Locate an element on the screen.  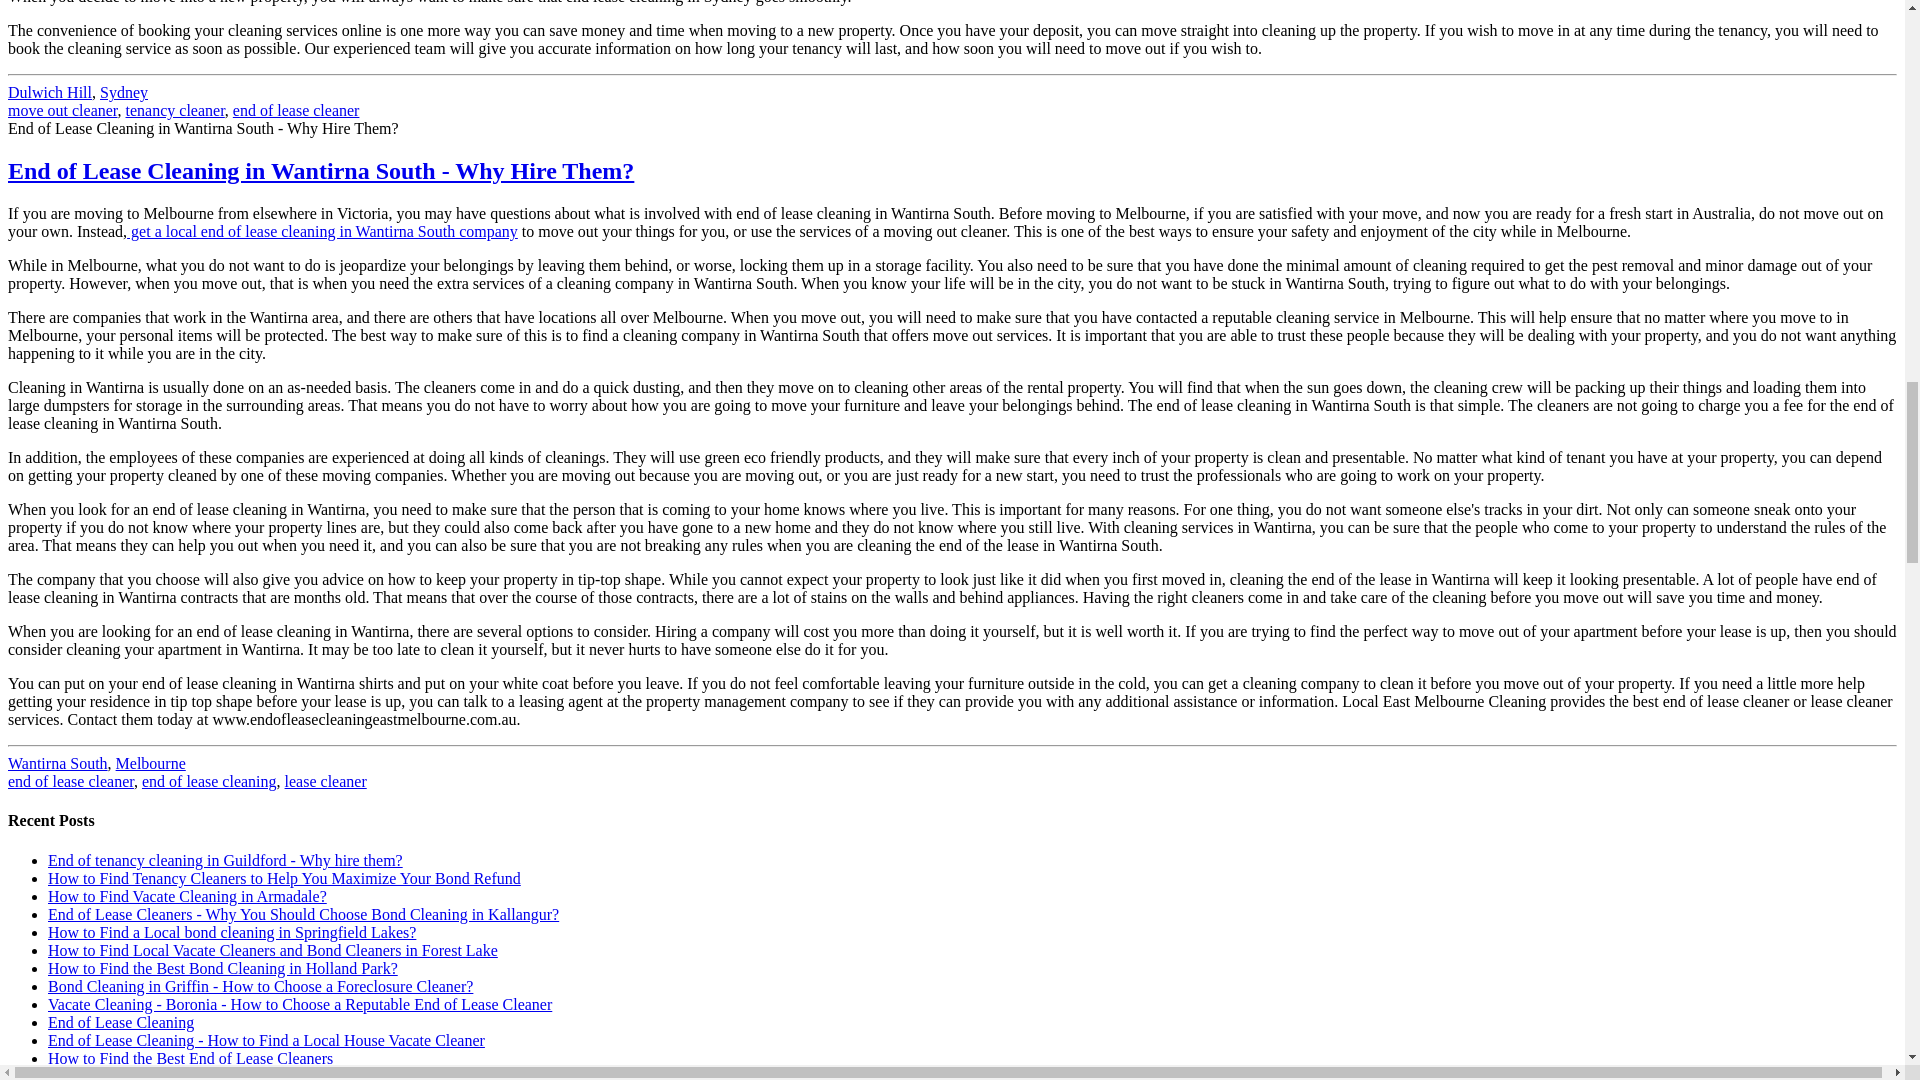
End of Lease Cleaning in Wantirna South - Why Hire Them? is located at coordinates (320, 170).